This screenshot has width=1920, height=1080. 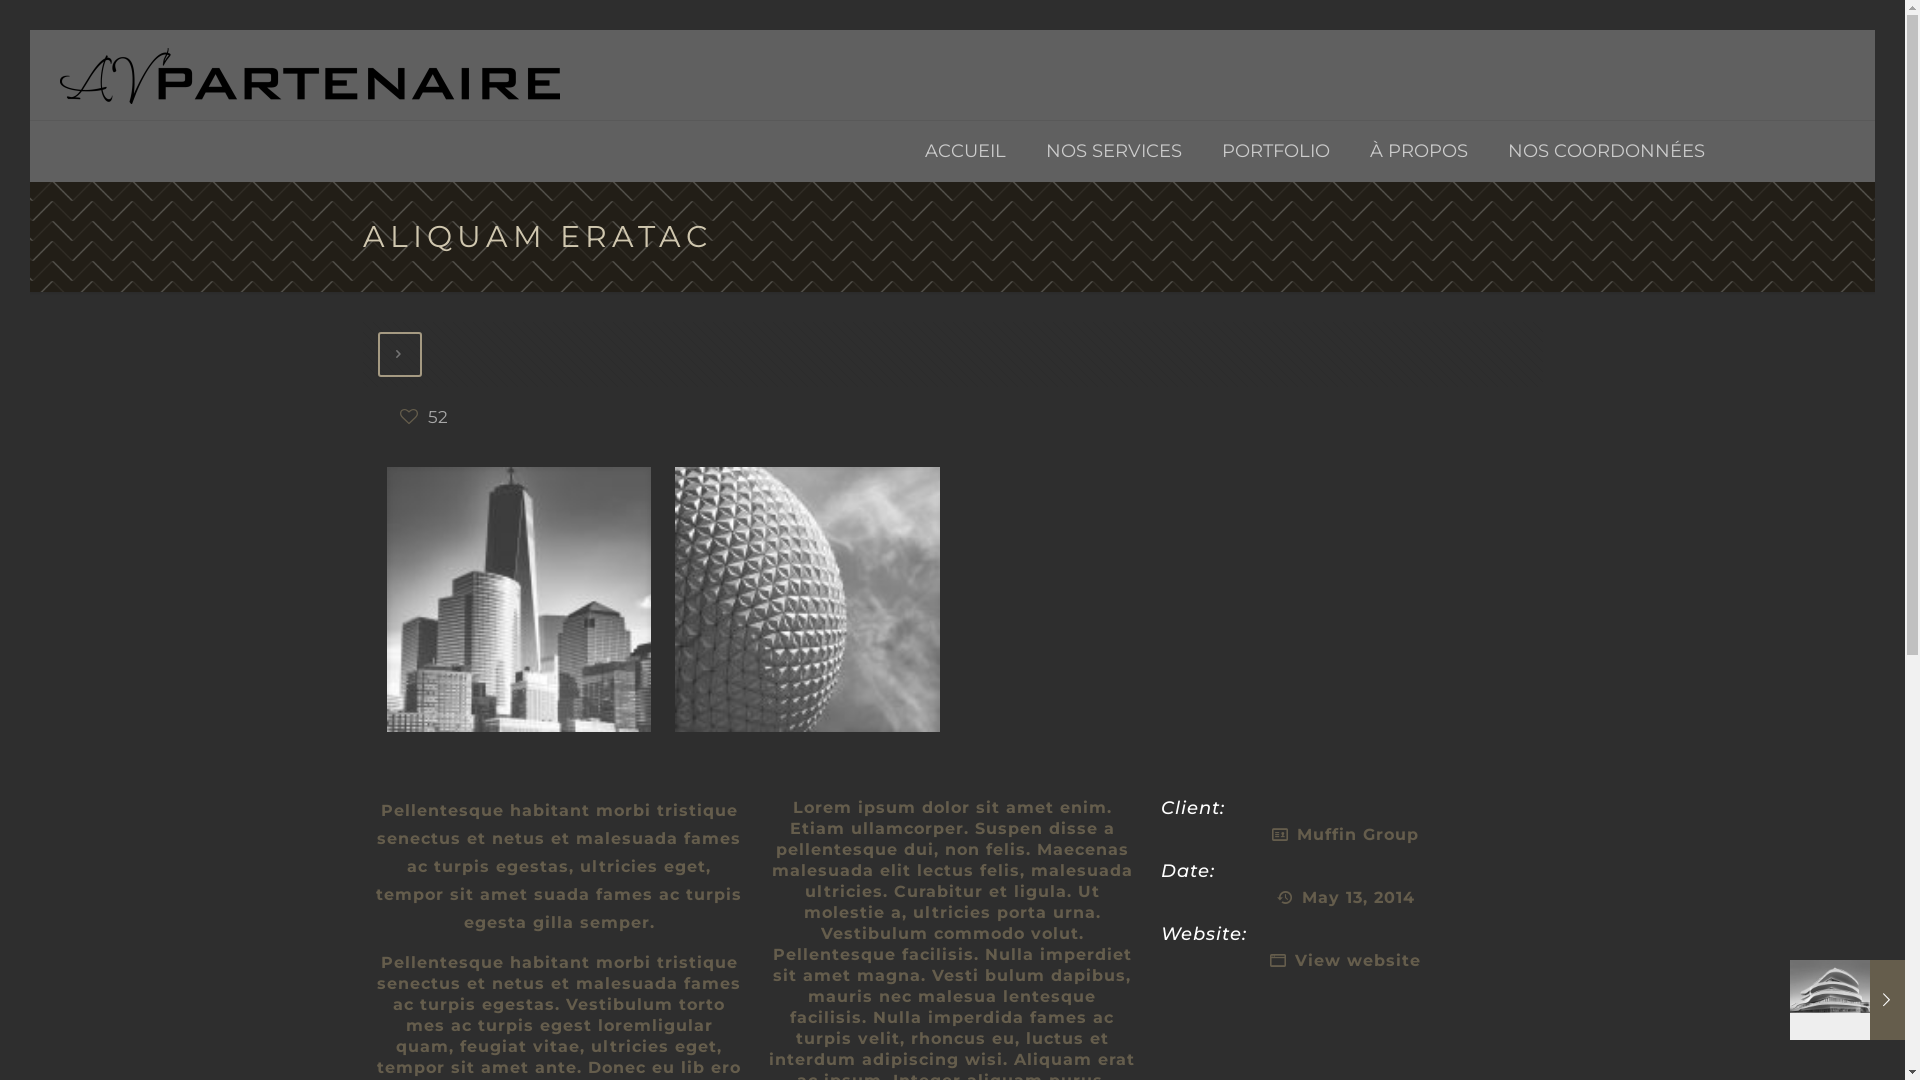 What do you see at coordinates (1276, 151) in the screenshot?
I see `PORTFOLIO` at bounding box center [1276, 151].